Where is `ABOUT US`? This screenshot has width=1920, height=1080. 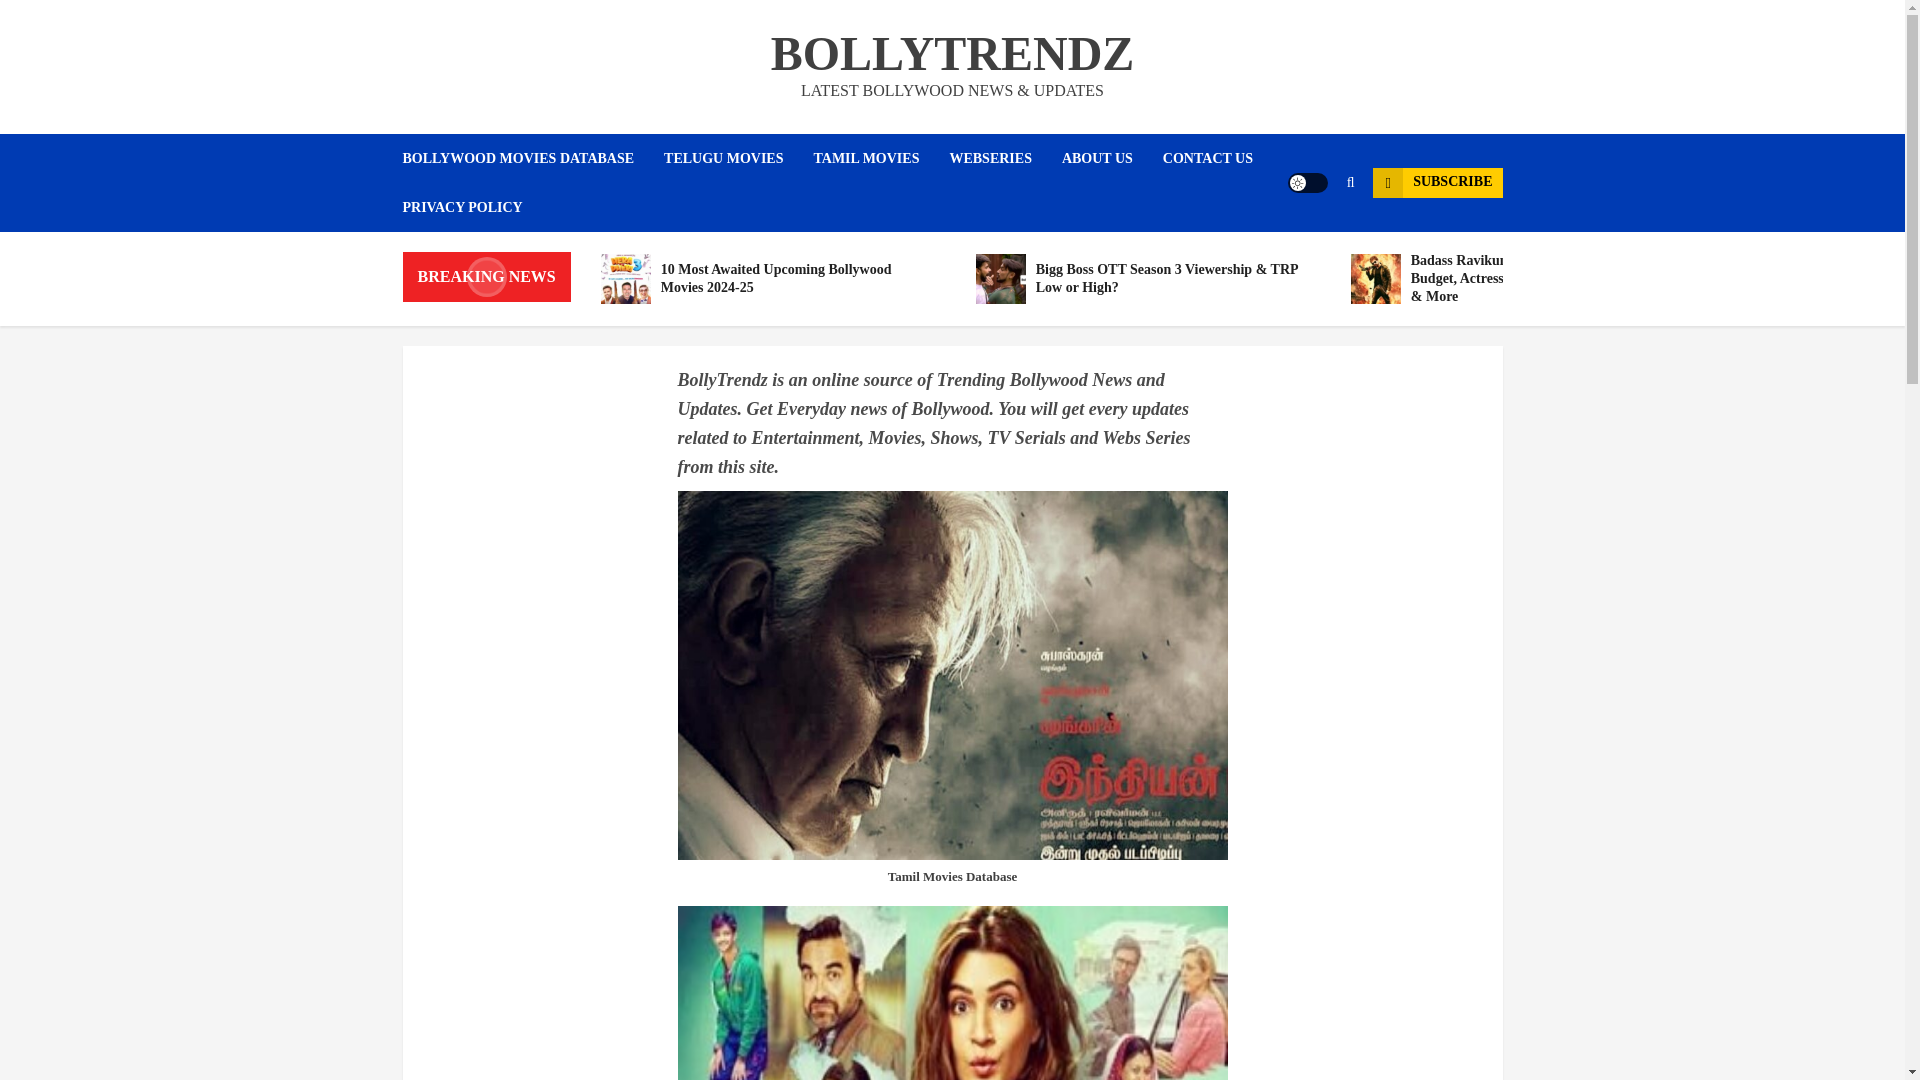
ABOUT US is located at coordinates (1112, 158).